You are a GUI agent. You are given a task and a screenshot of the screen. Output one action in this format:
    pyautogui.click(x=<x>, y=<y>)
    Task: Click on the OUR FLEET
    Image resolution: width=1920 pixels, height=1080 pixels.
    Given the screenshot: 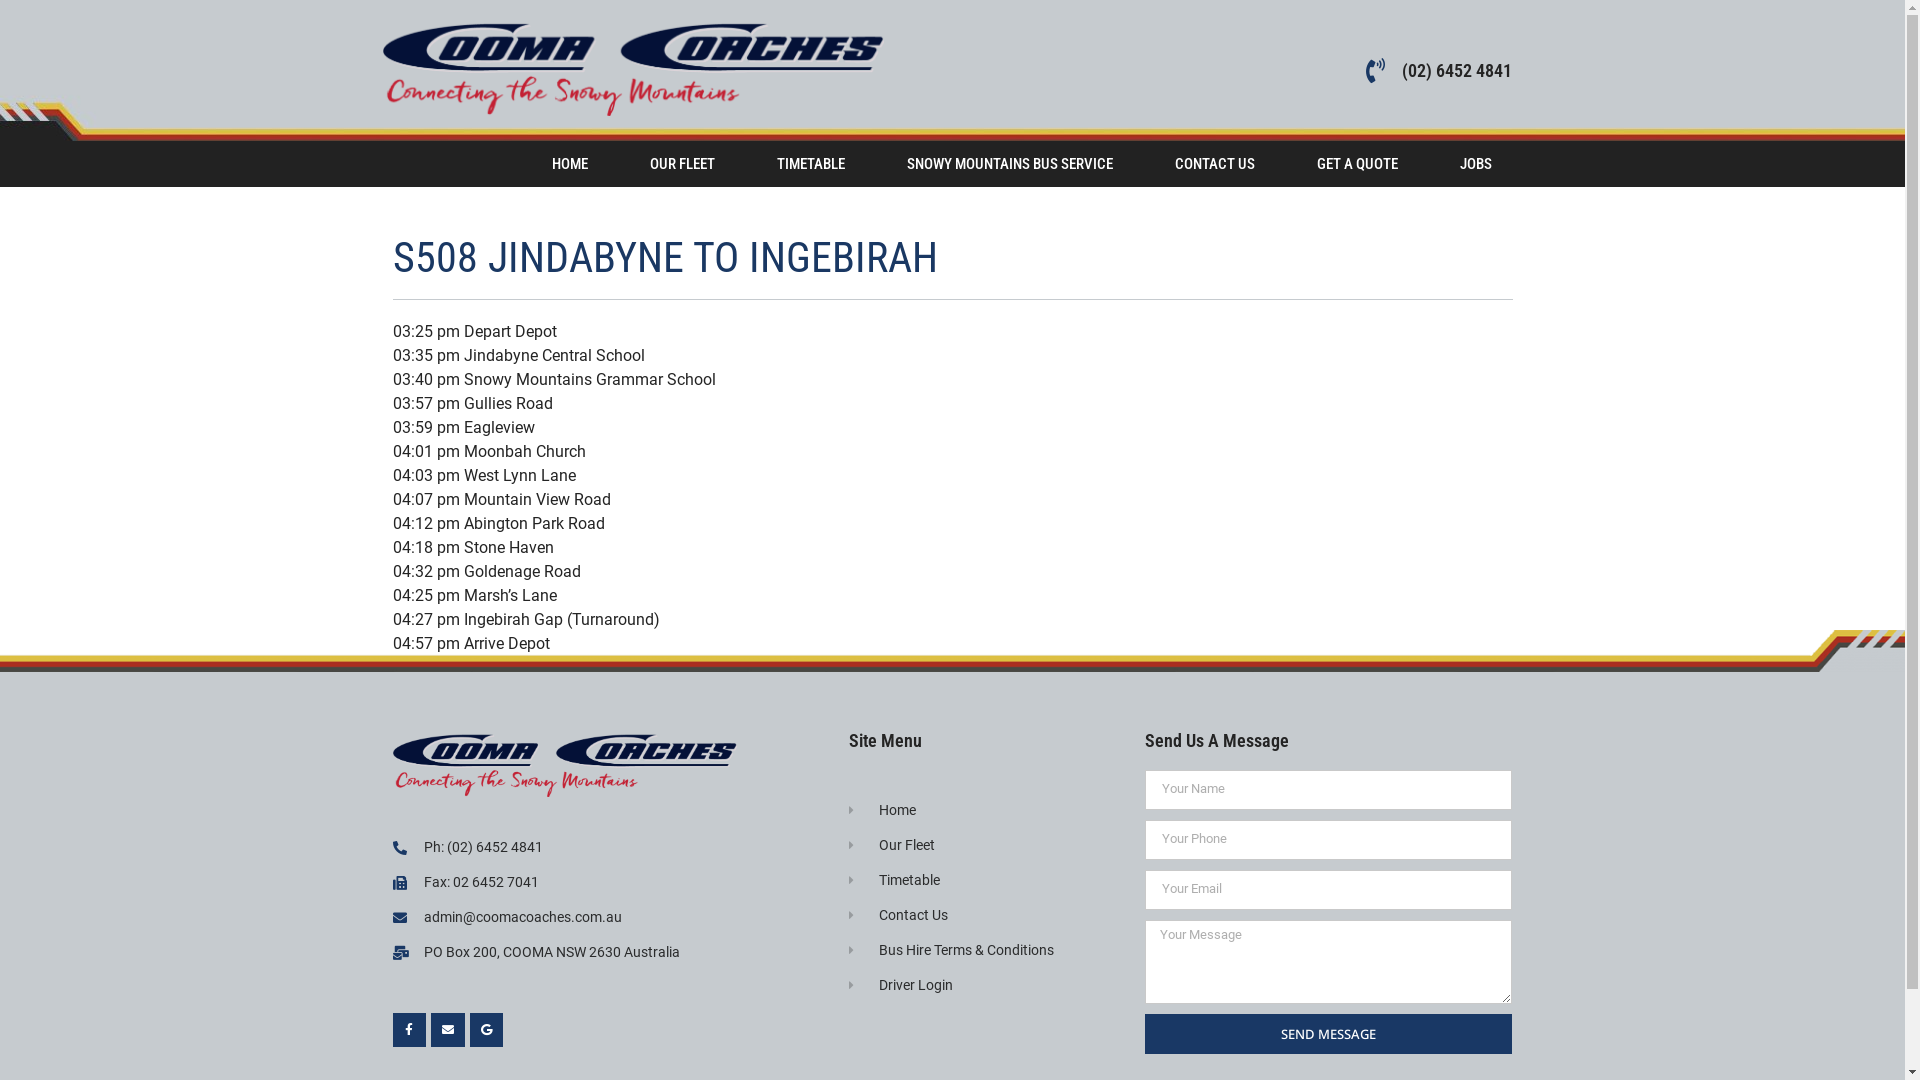 What is the action you would take?
    pyautogui.click(x=682, y=164)
    